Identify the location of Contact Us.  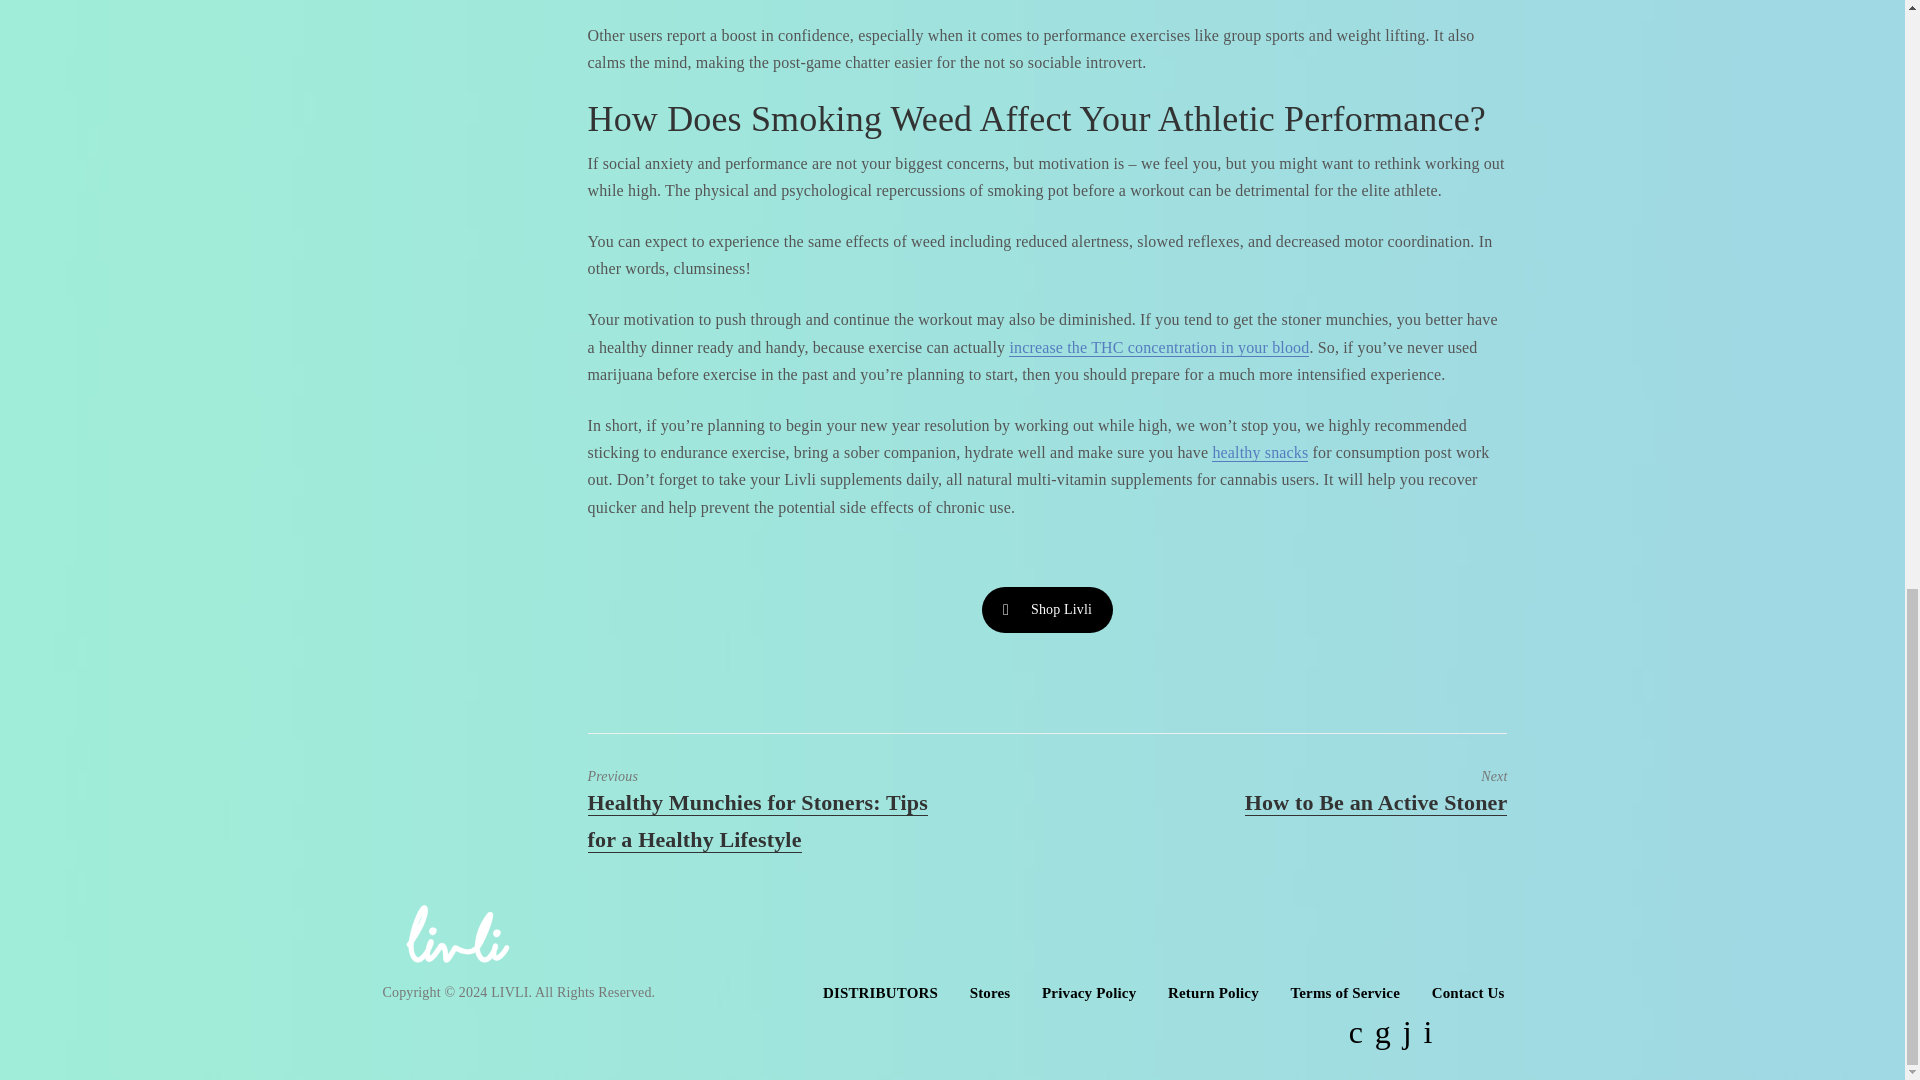
(1468, 991).